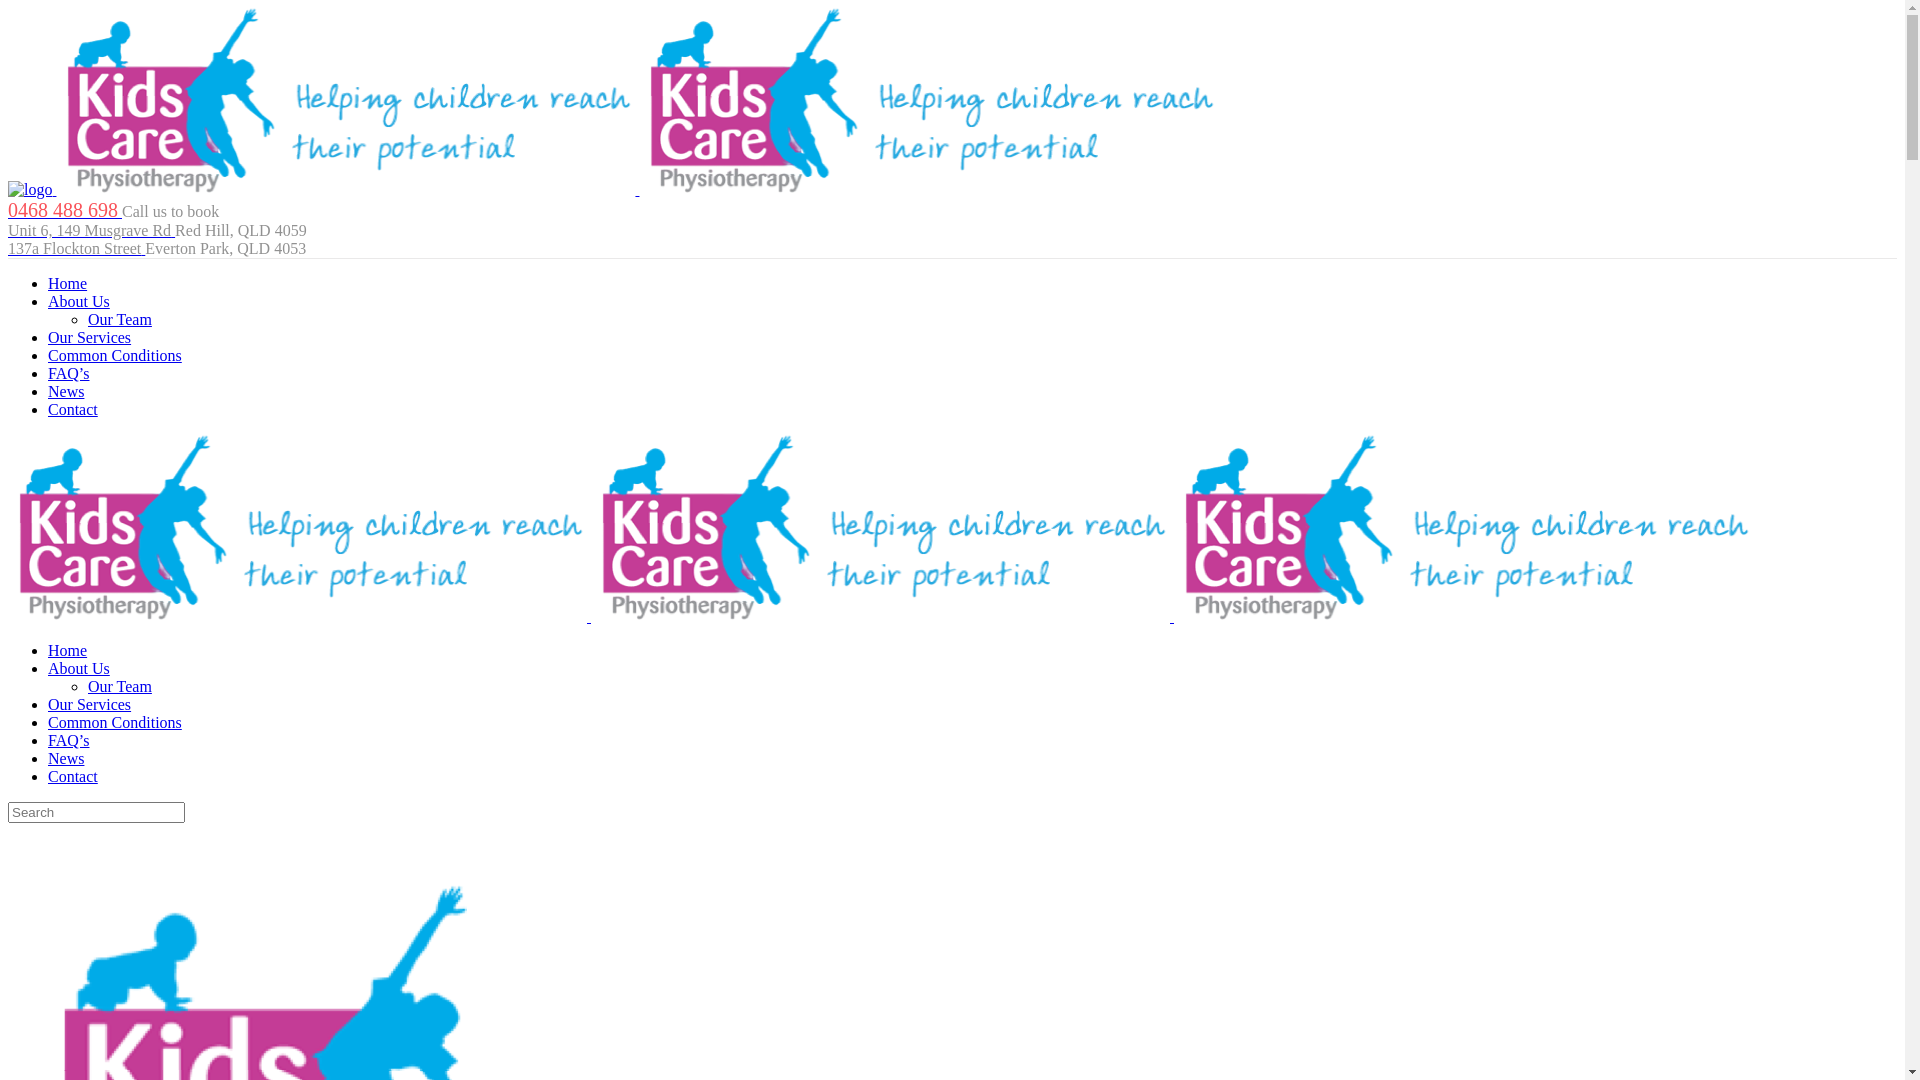 The height and width of the screenshot is (1080, 1920). Describe the element at coordinates (65, 212) in the screenshot. I see `0468 488 698` at that location.